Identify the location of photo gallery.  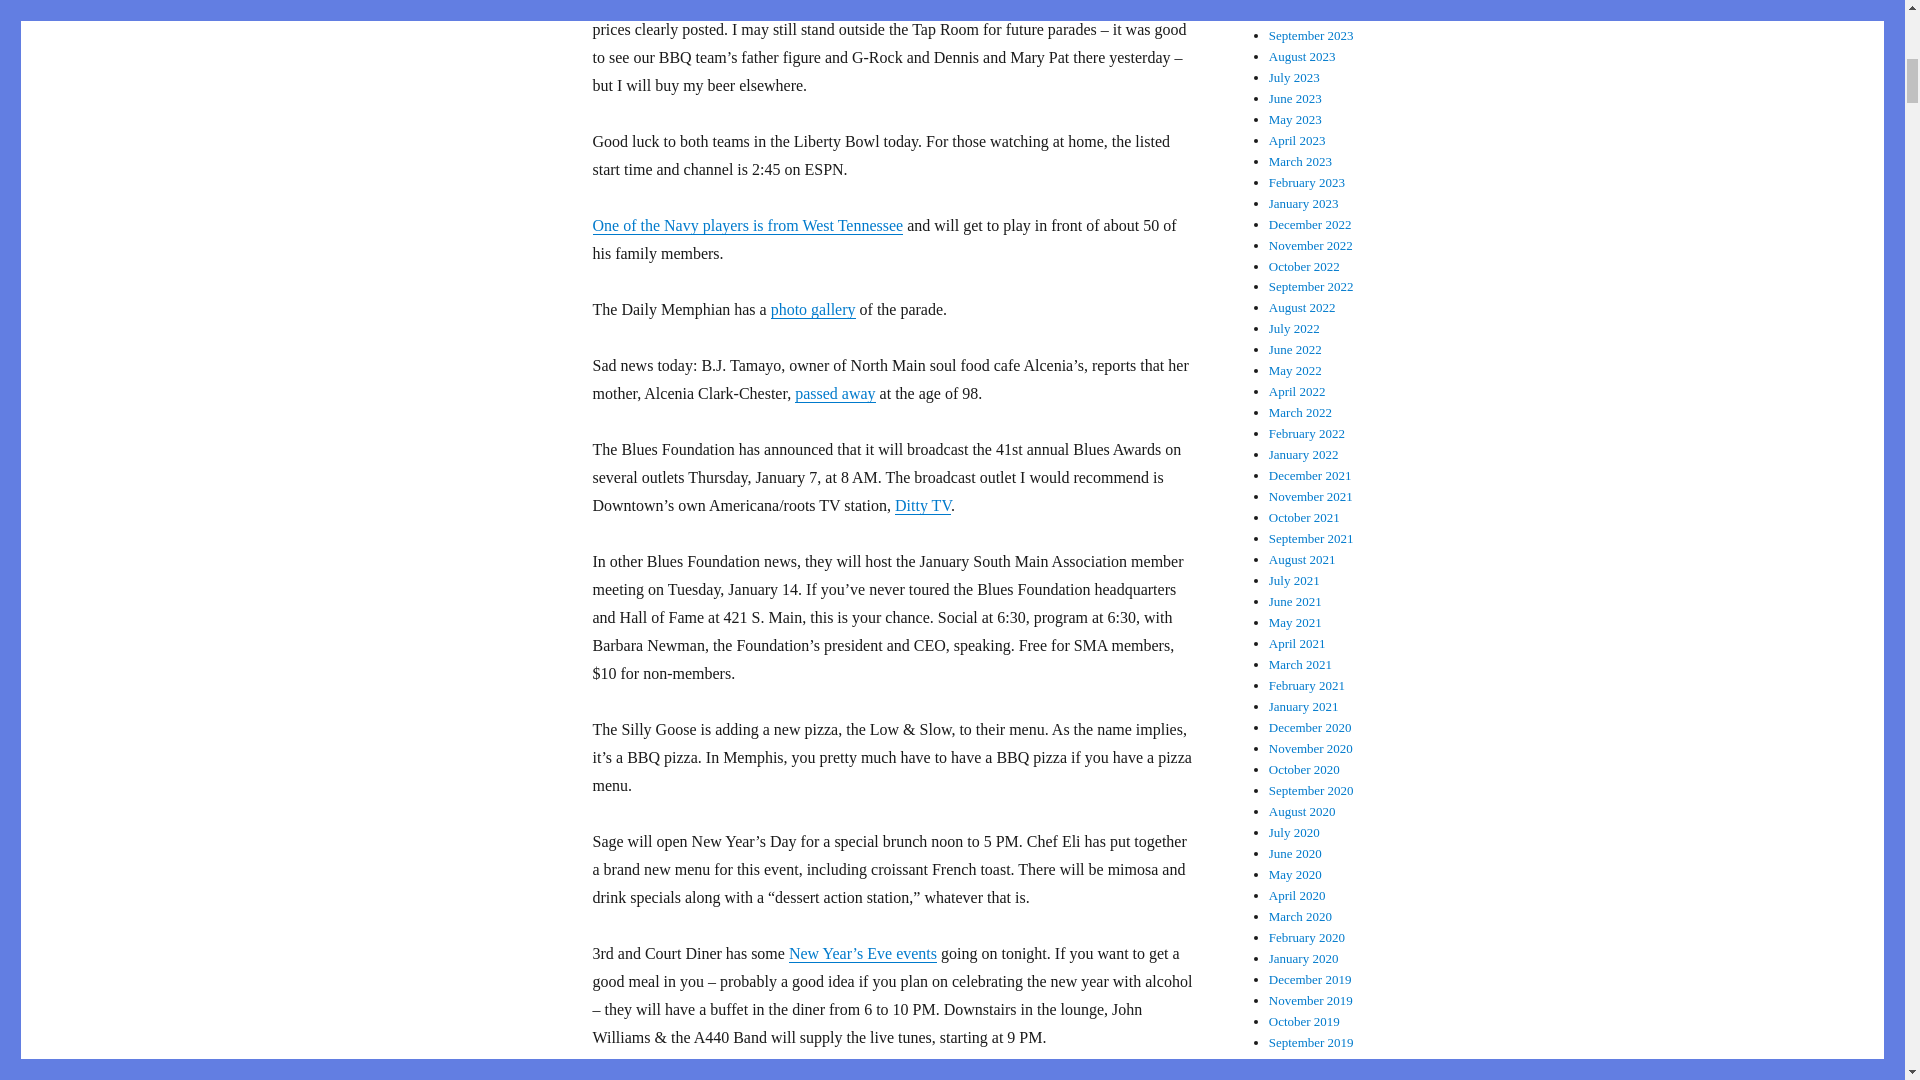
(814, 309).